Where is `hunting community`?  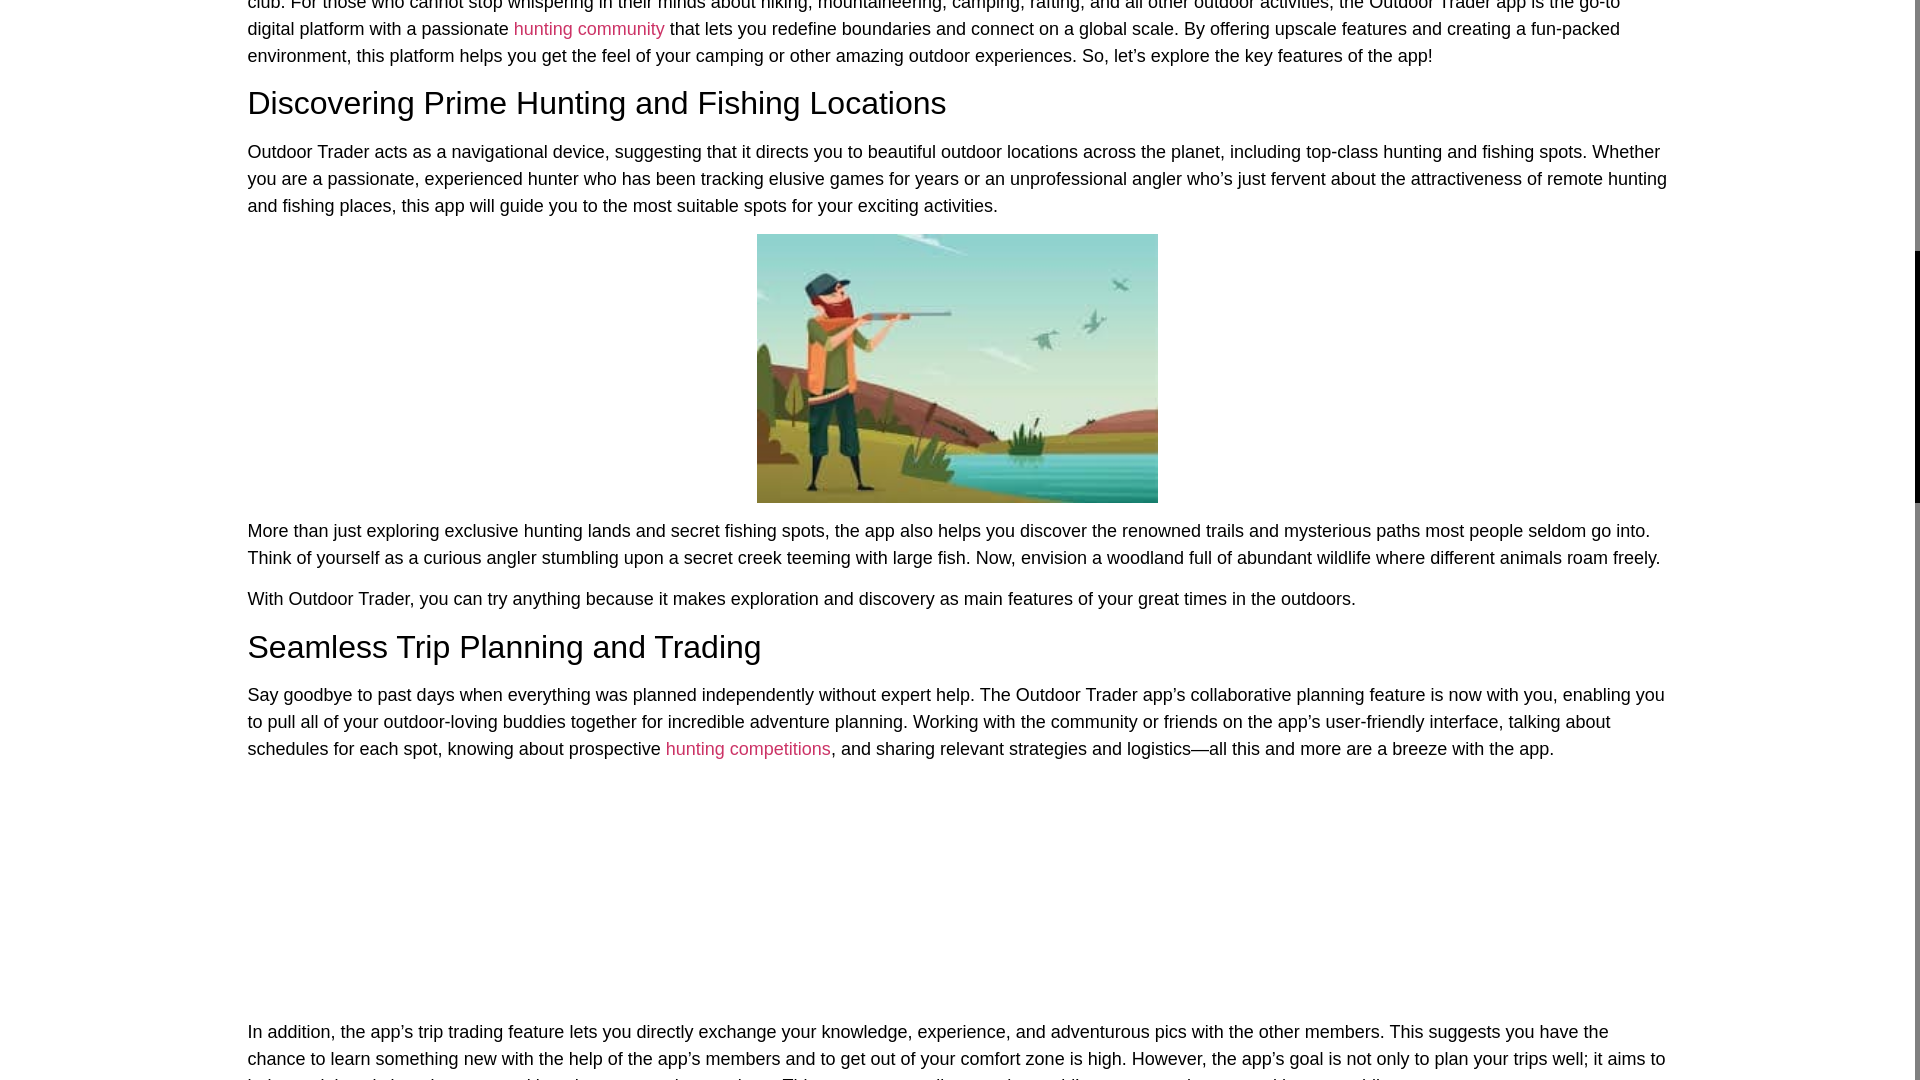 hunting community is located at coordinates (589, 28).